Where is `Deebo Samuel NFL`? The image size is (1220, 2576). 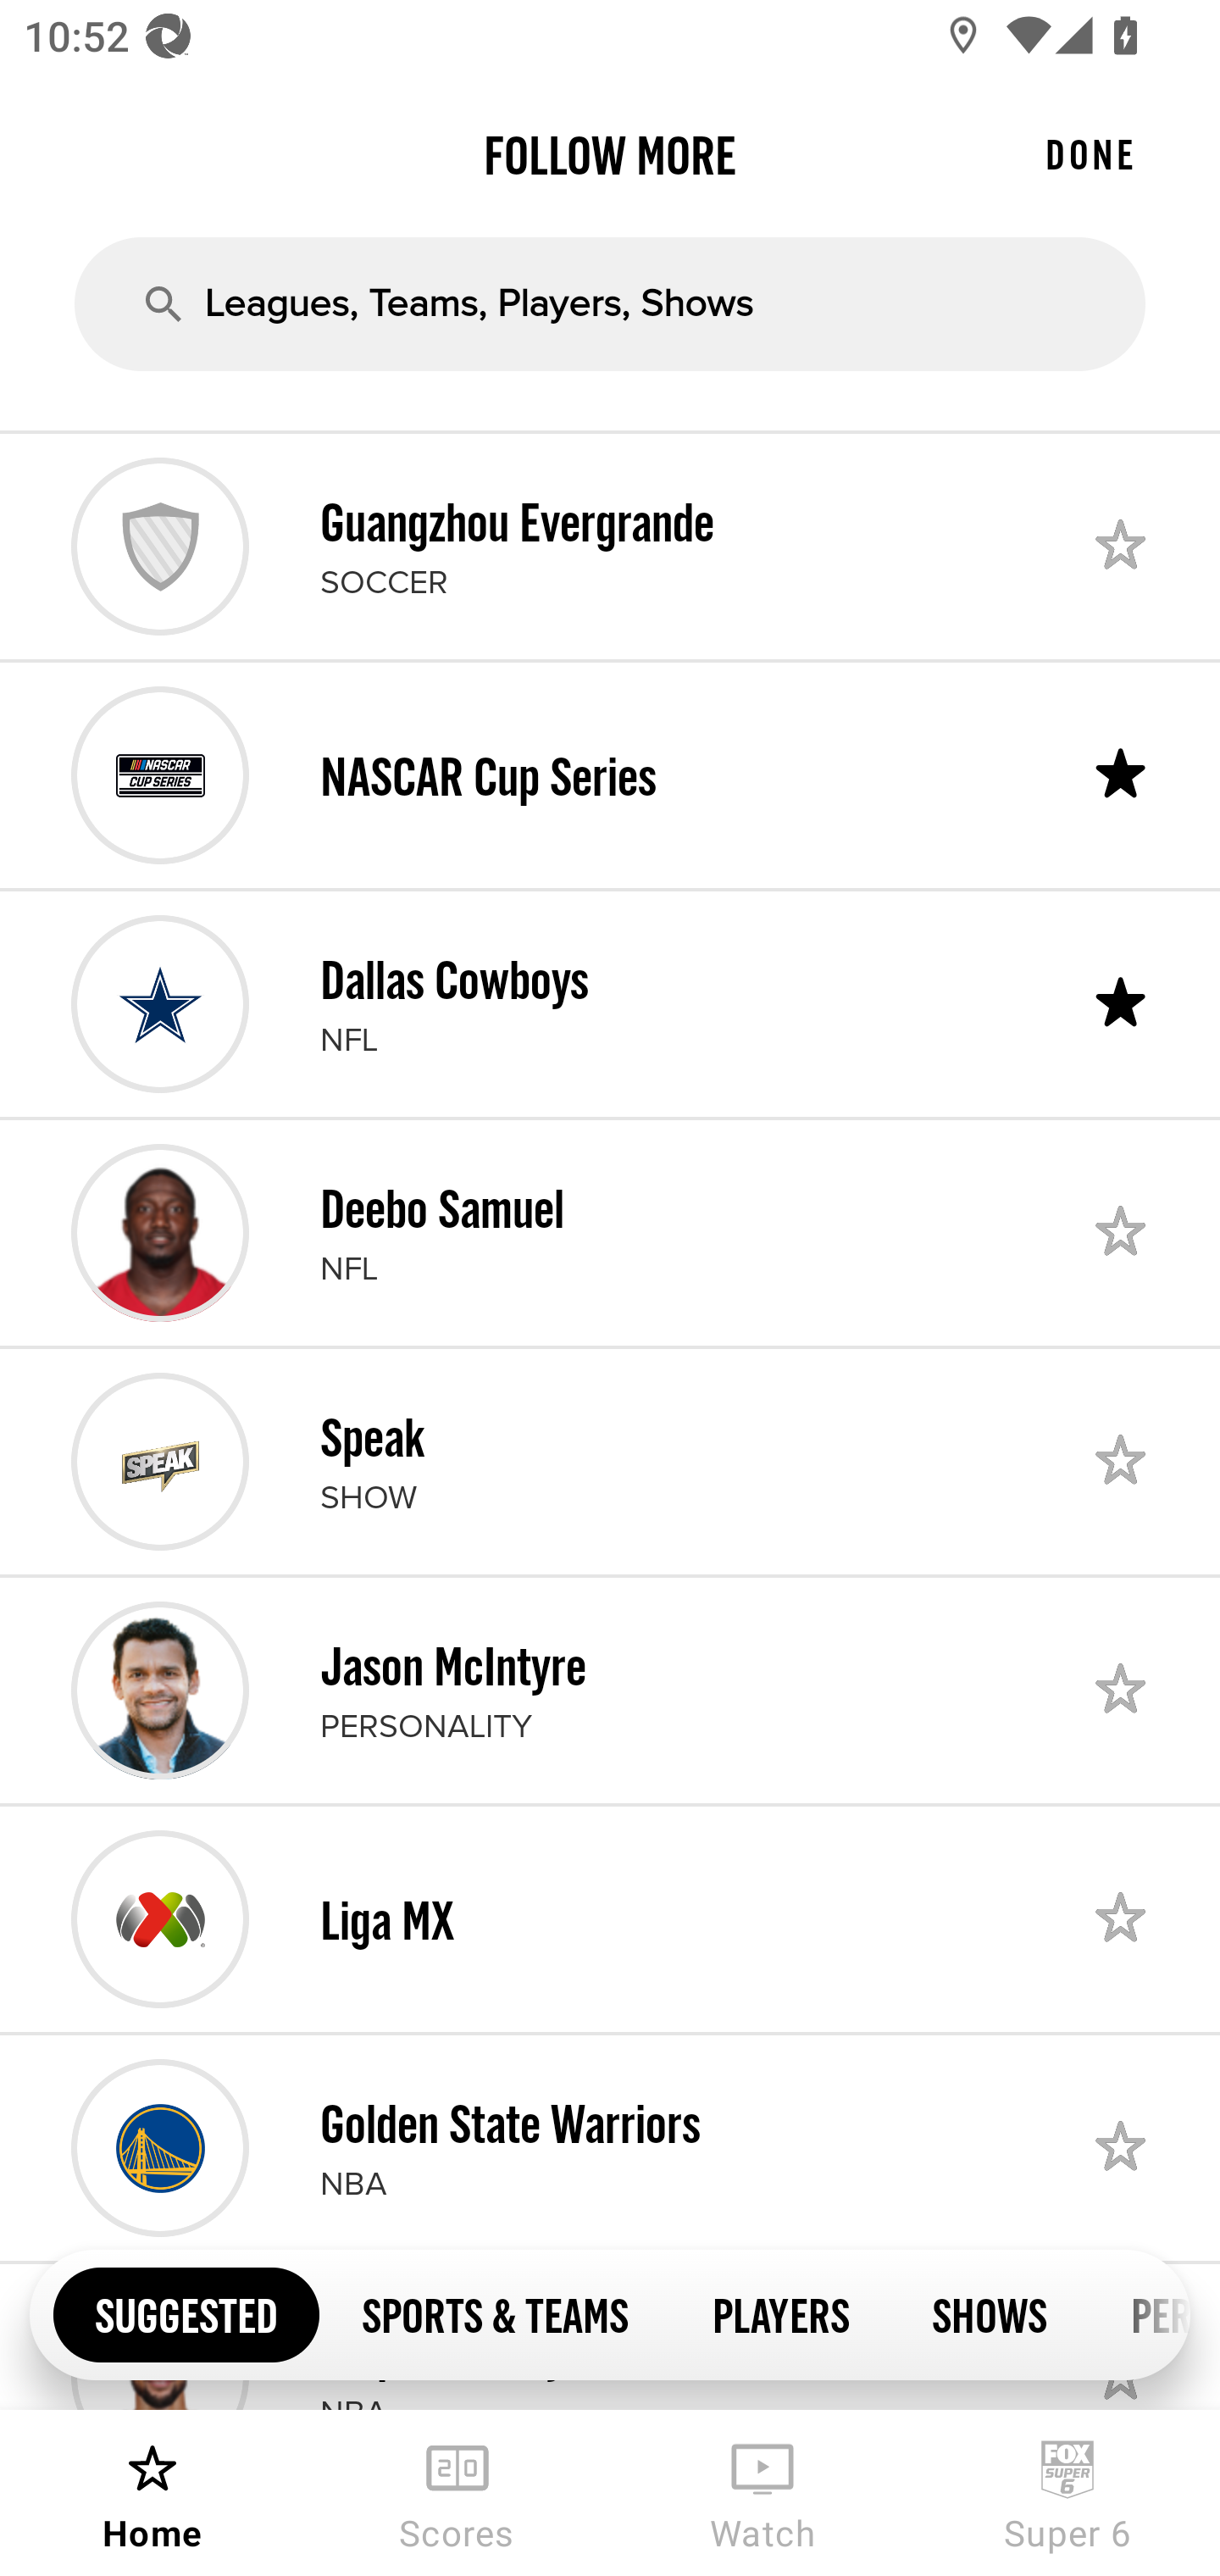 Deebo Samuel NFL is located at coordinates (610, 1232).